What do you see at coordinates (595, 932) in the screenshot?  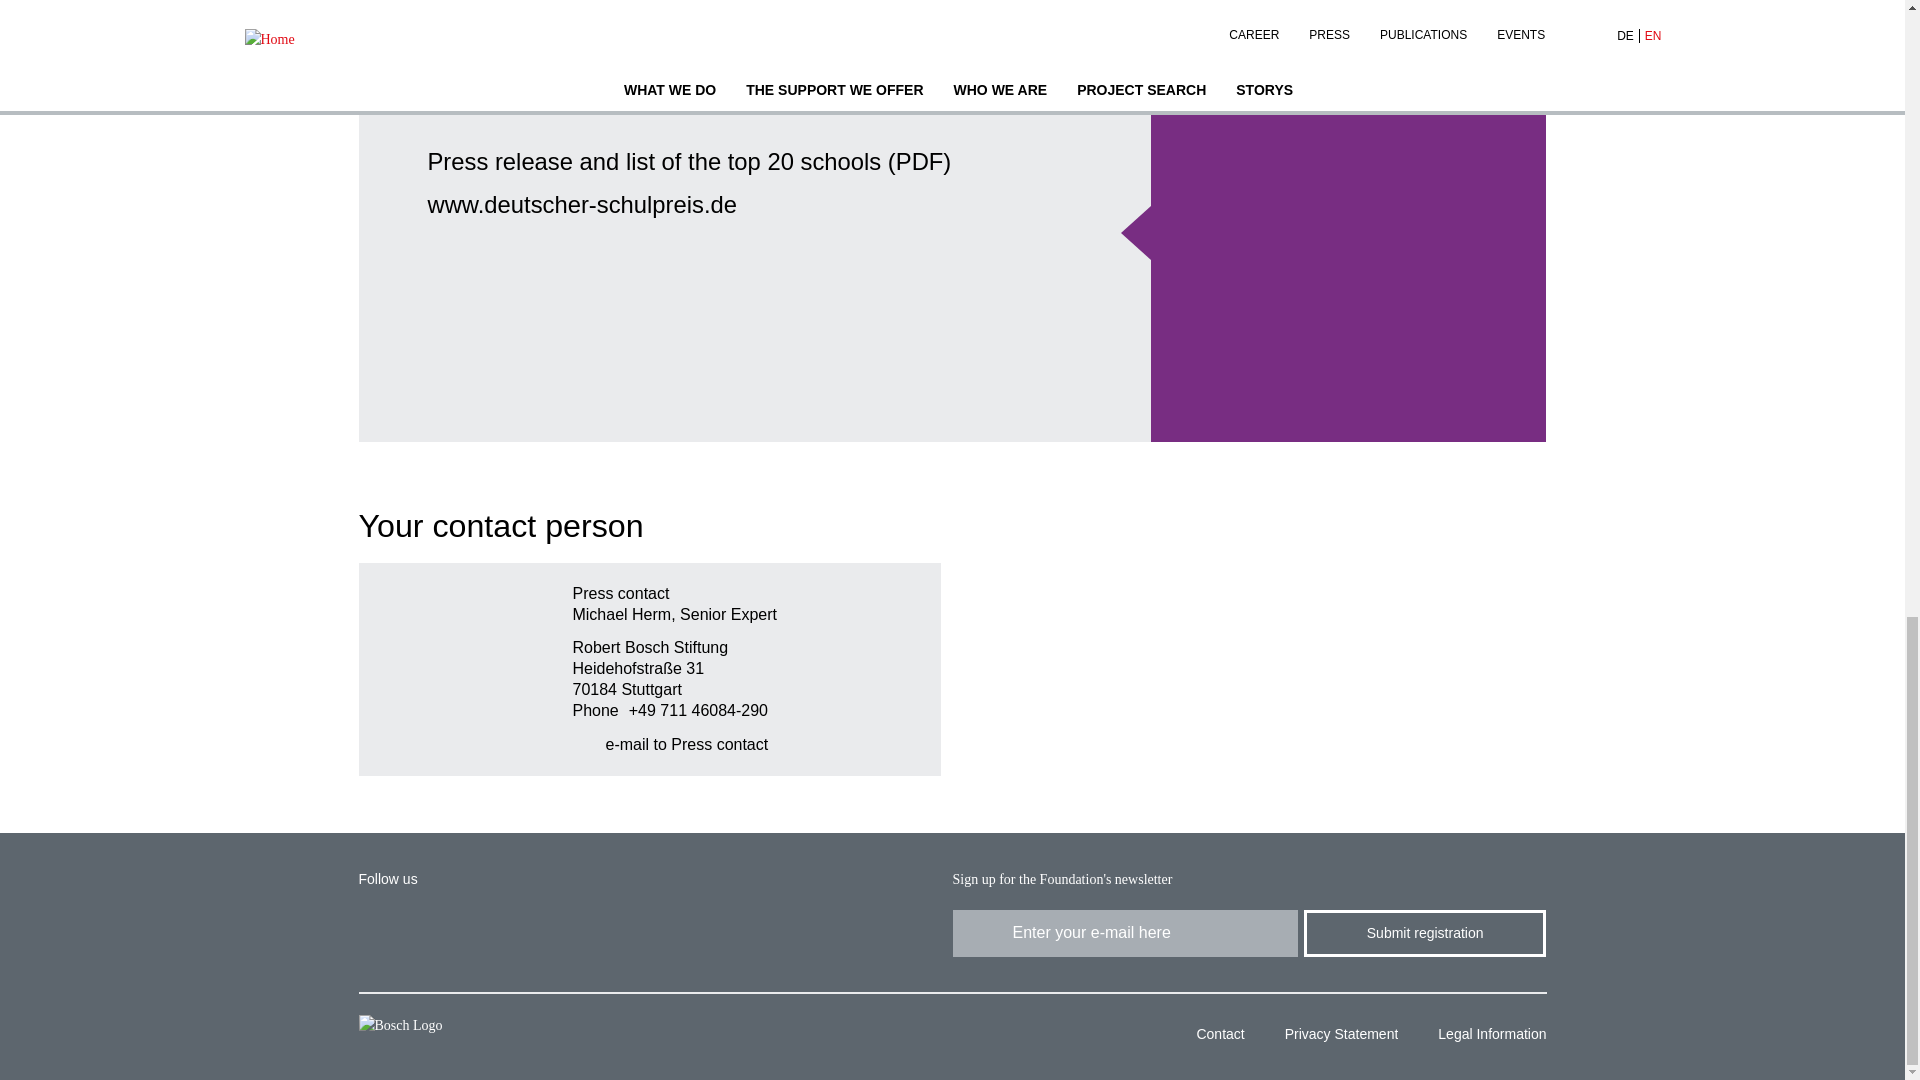 I see `instagram` at bounding box center [595, 932].